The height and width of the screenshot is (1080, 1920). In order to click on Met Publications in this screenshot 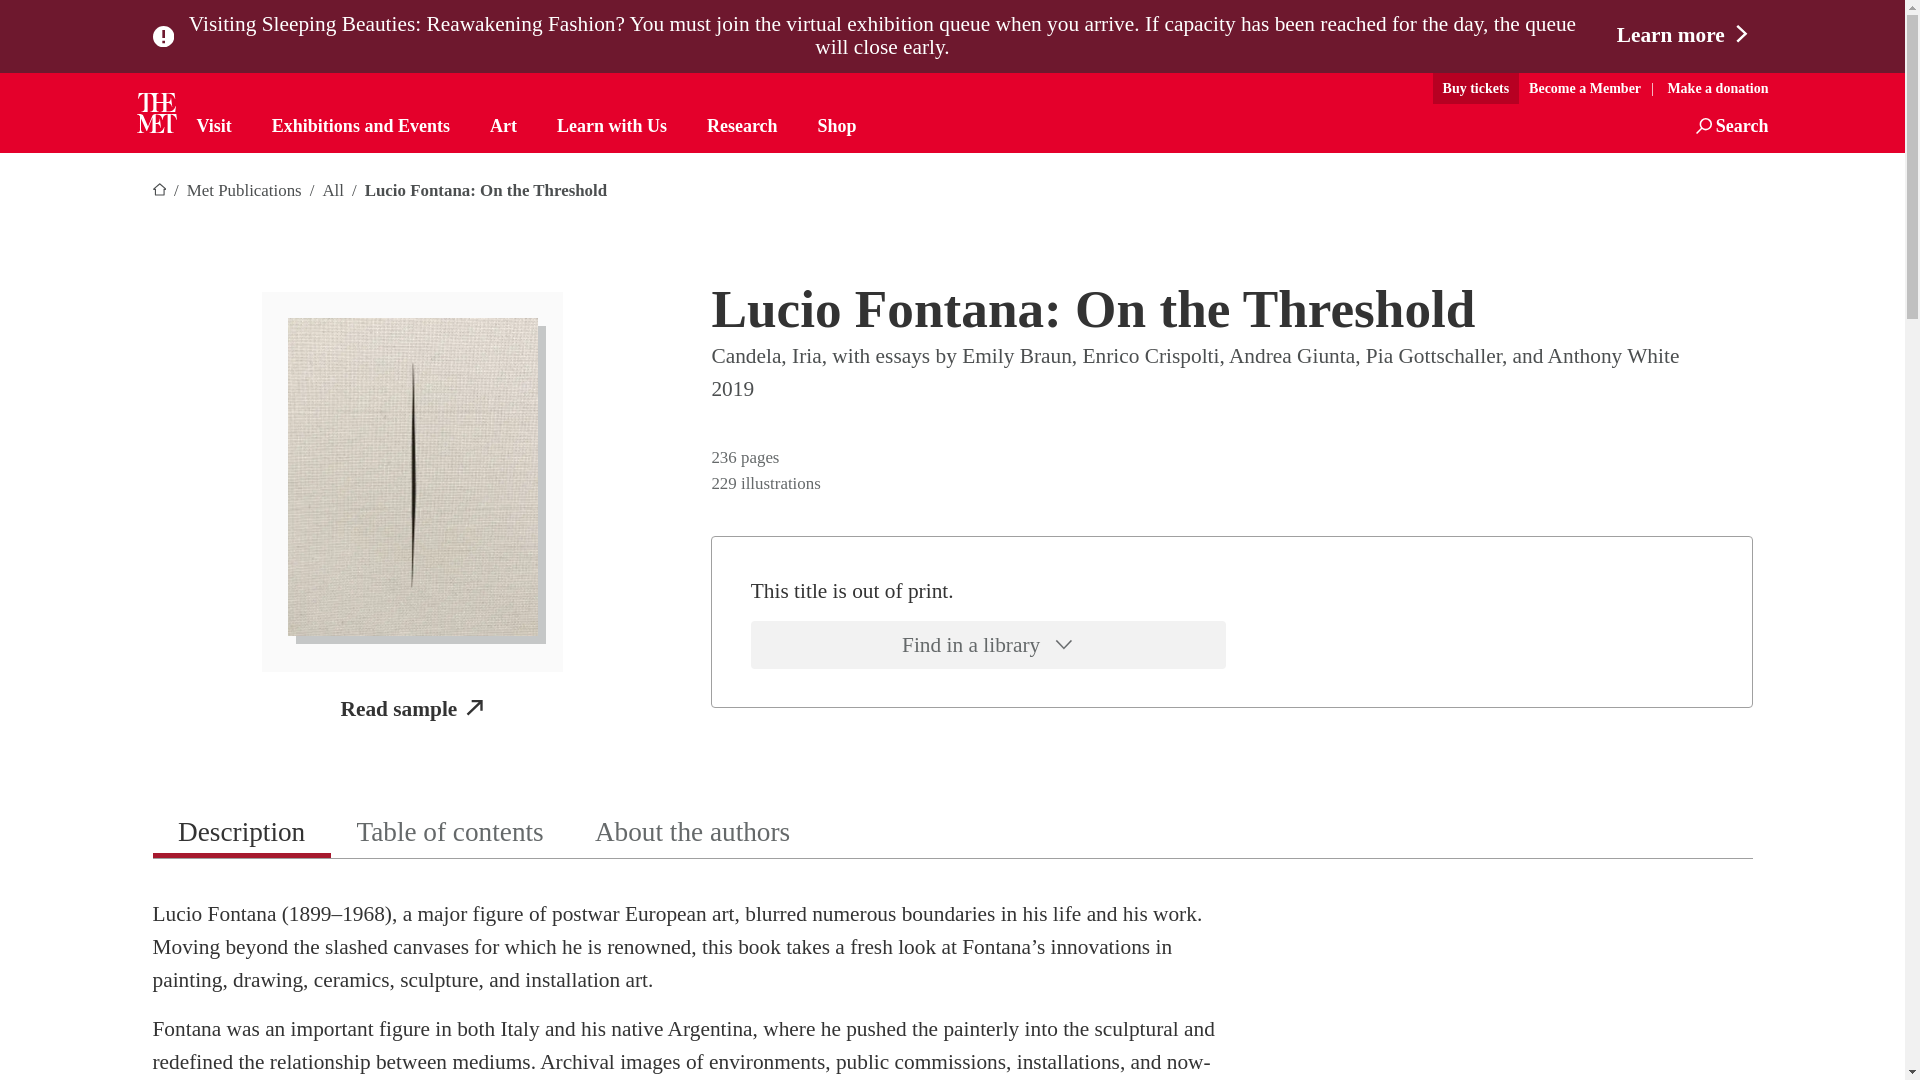, I will do `click(244, 190)`.